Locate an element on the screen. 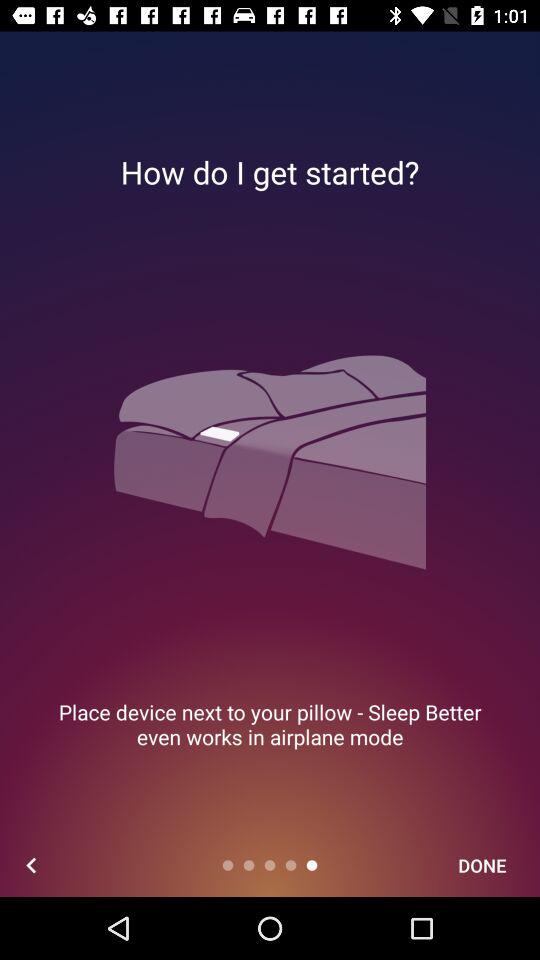 This screenshot has height=960, width=540. launch the icon at the bottom left corner is located at coordinates (32, 864).